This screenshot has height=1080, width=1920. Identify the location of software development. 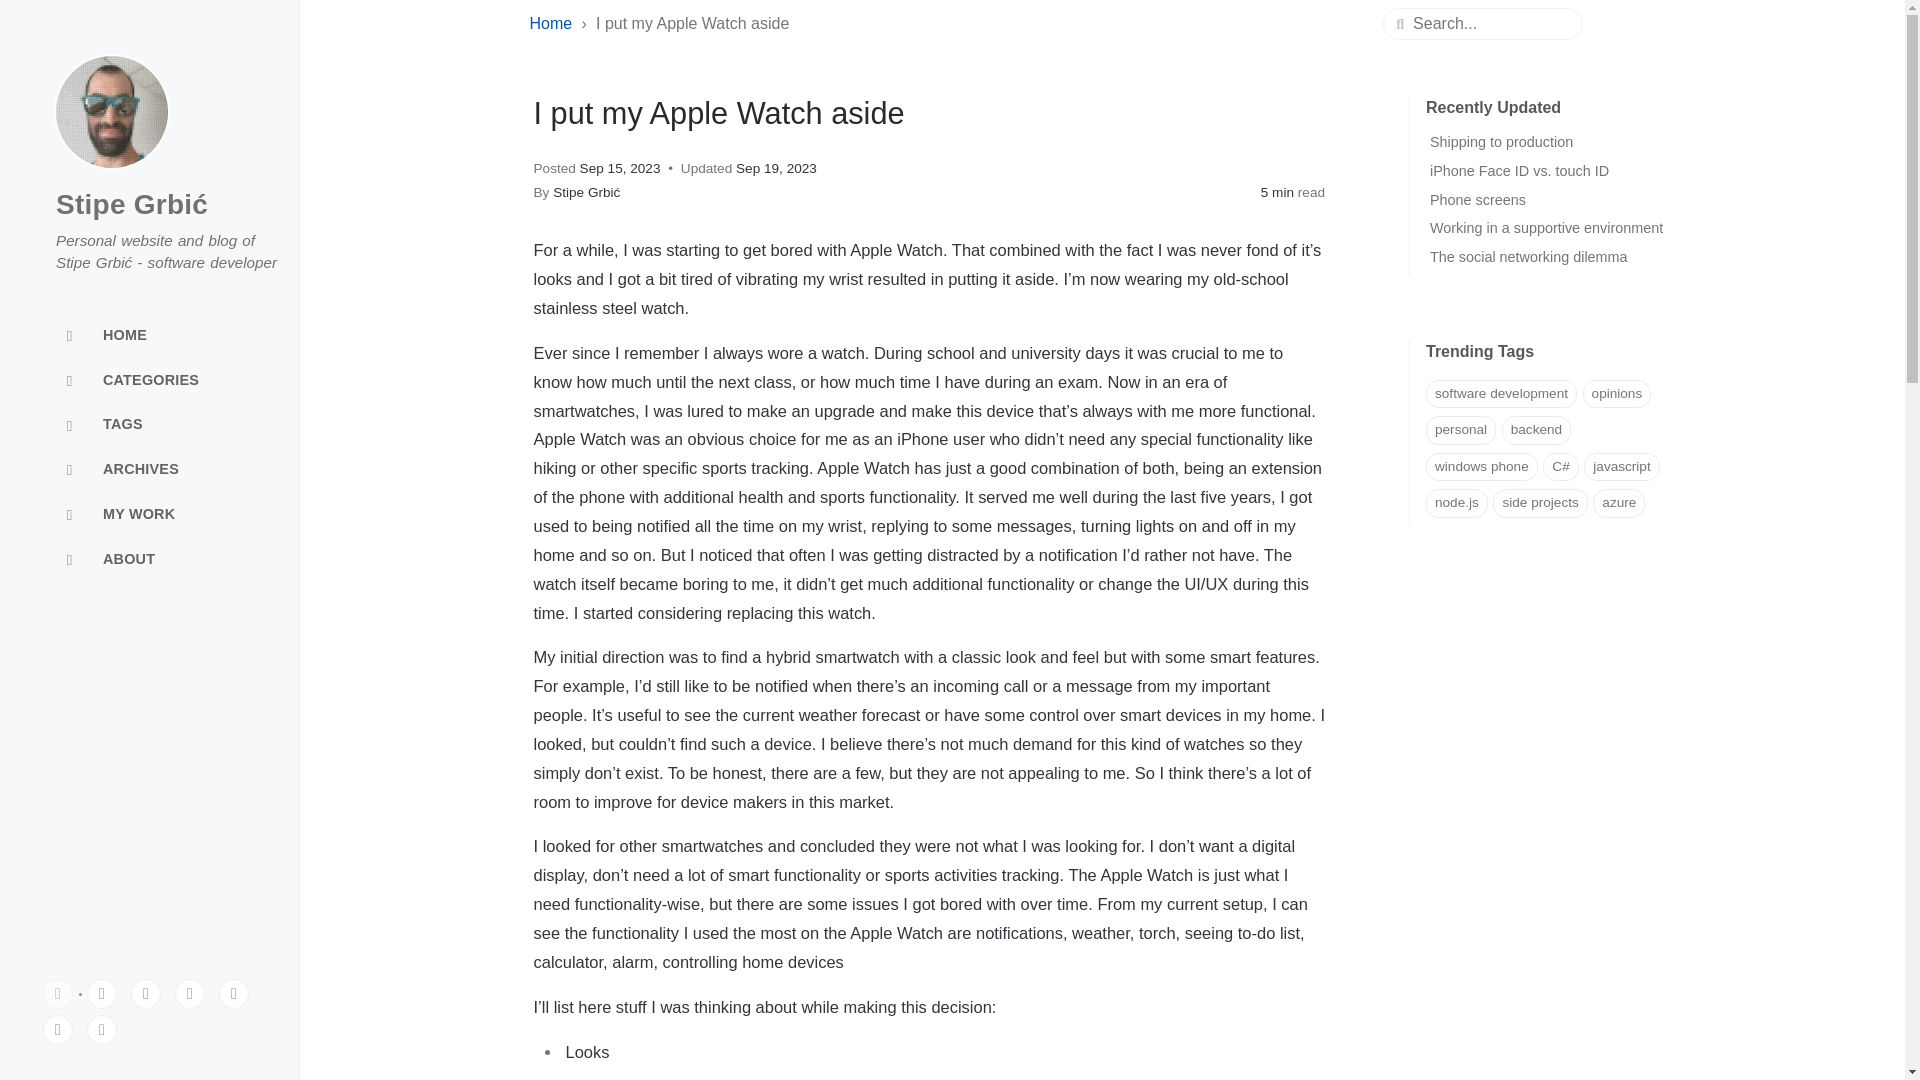
(1501, 394).